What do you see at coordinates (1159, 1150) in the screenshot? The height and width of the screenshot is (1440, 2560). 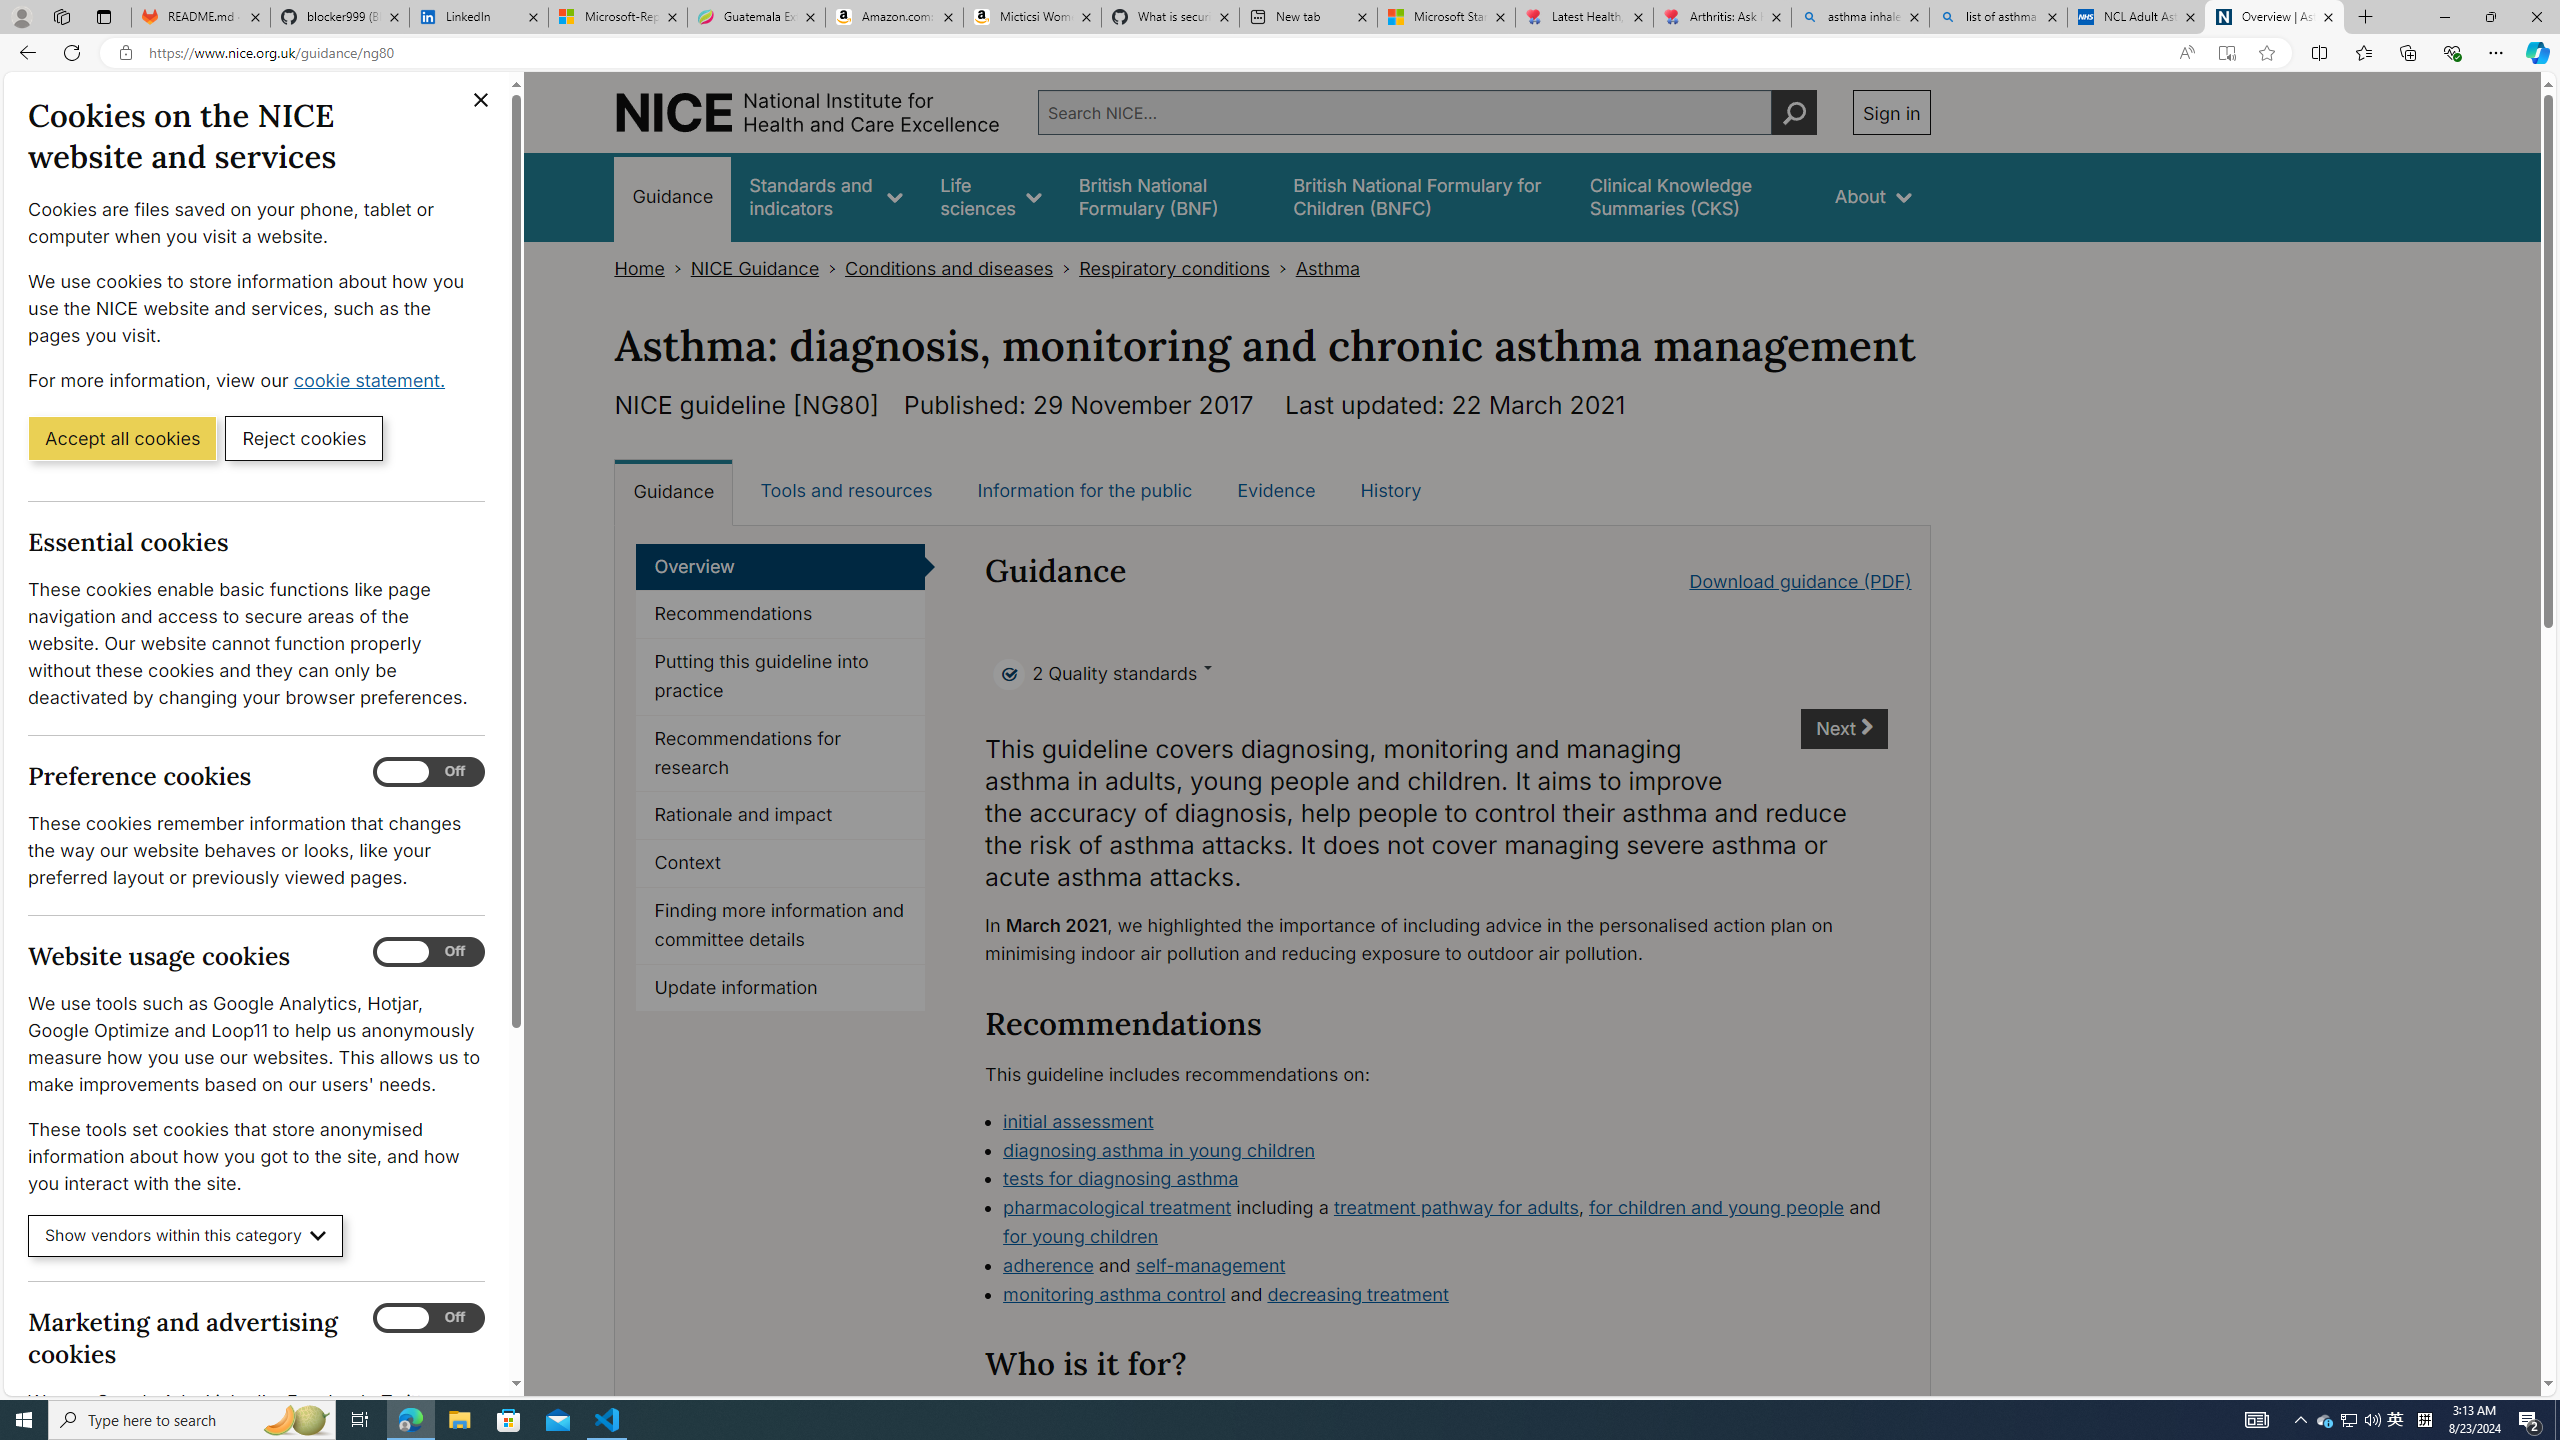 I see `diagnosing asthma in young children` at bounding box center [1159, 1150].